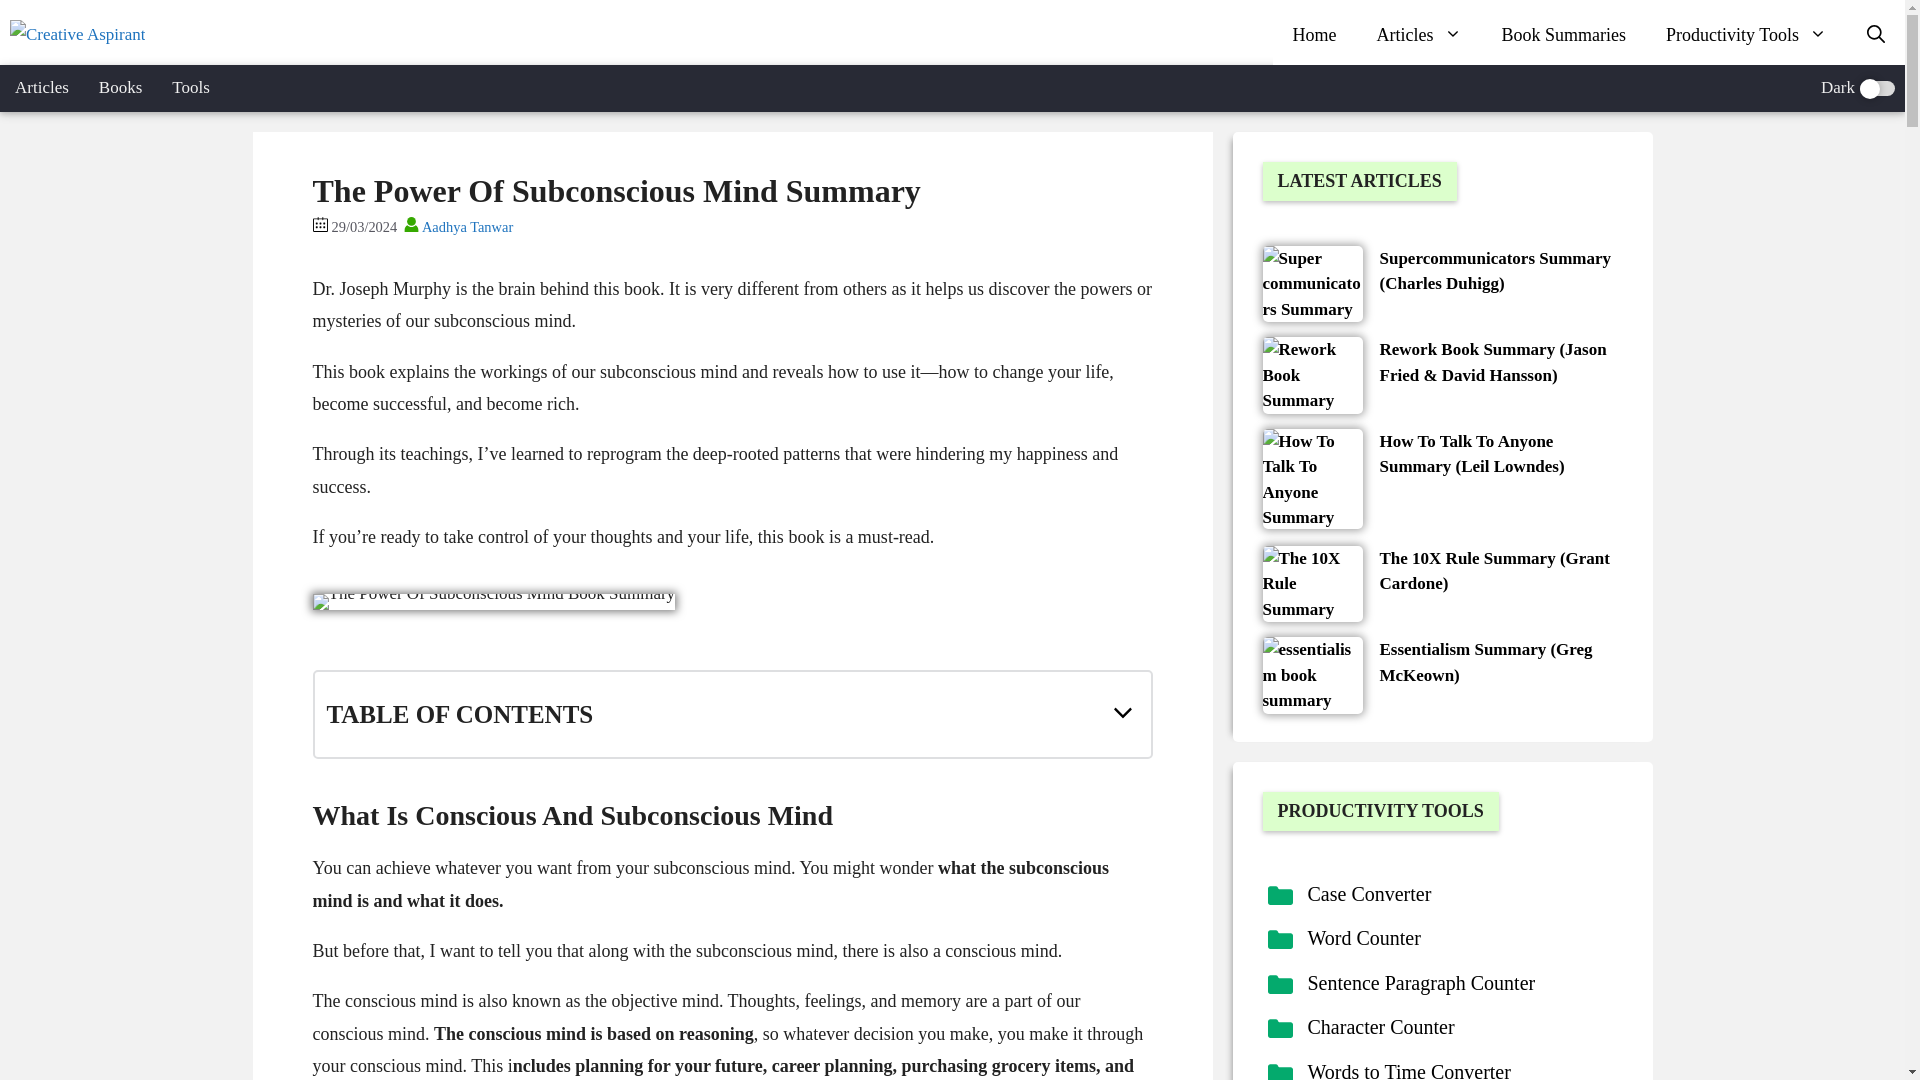 The height and width of the screenshot is (1080, 1920). Describe the element at coordinates (456, 227) in the screenshot. I see `View all posts by Aadhya Tanwar` at that location.